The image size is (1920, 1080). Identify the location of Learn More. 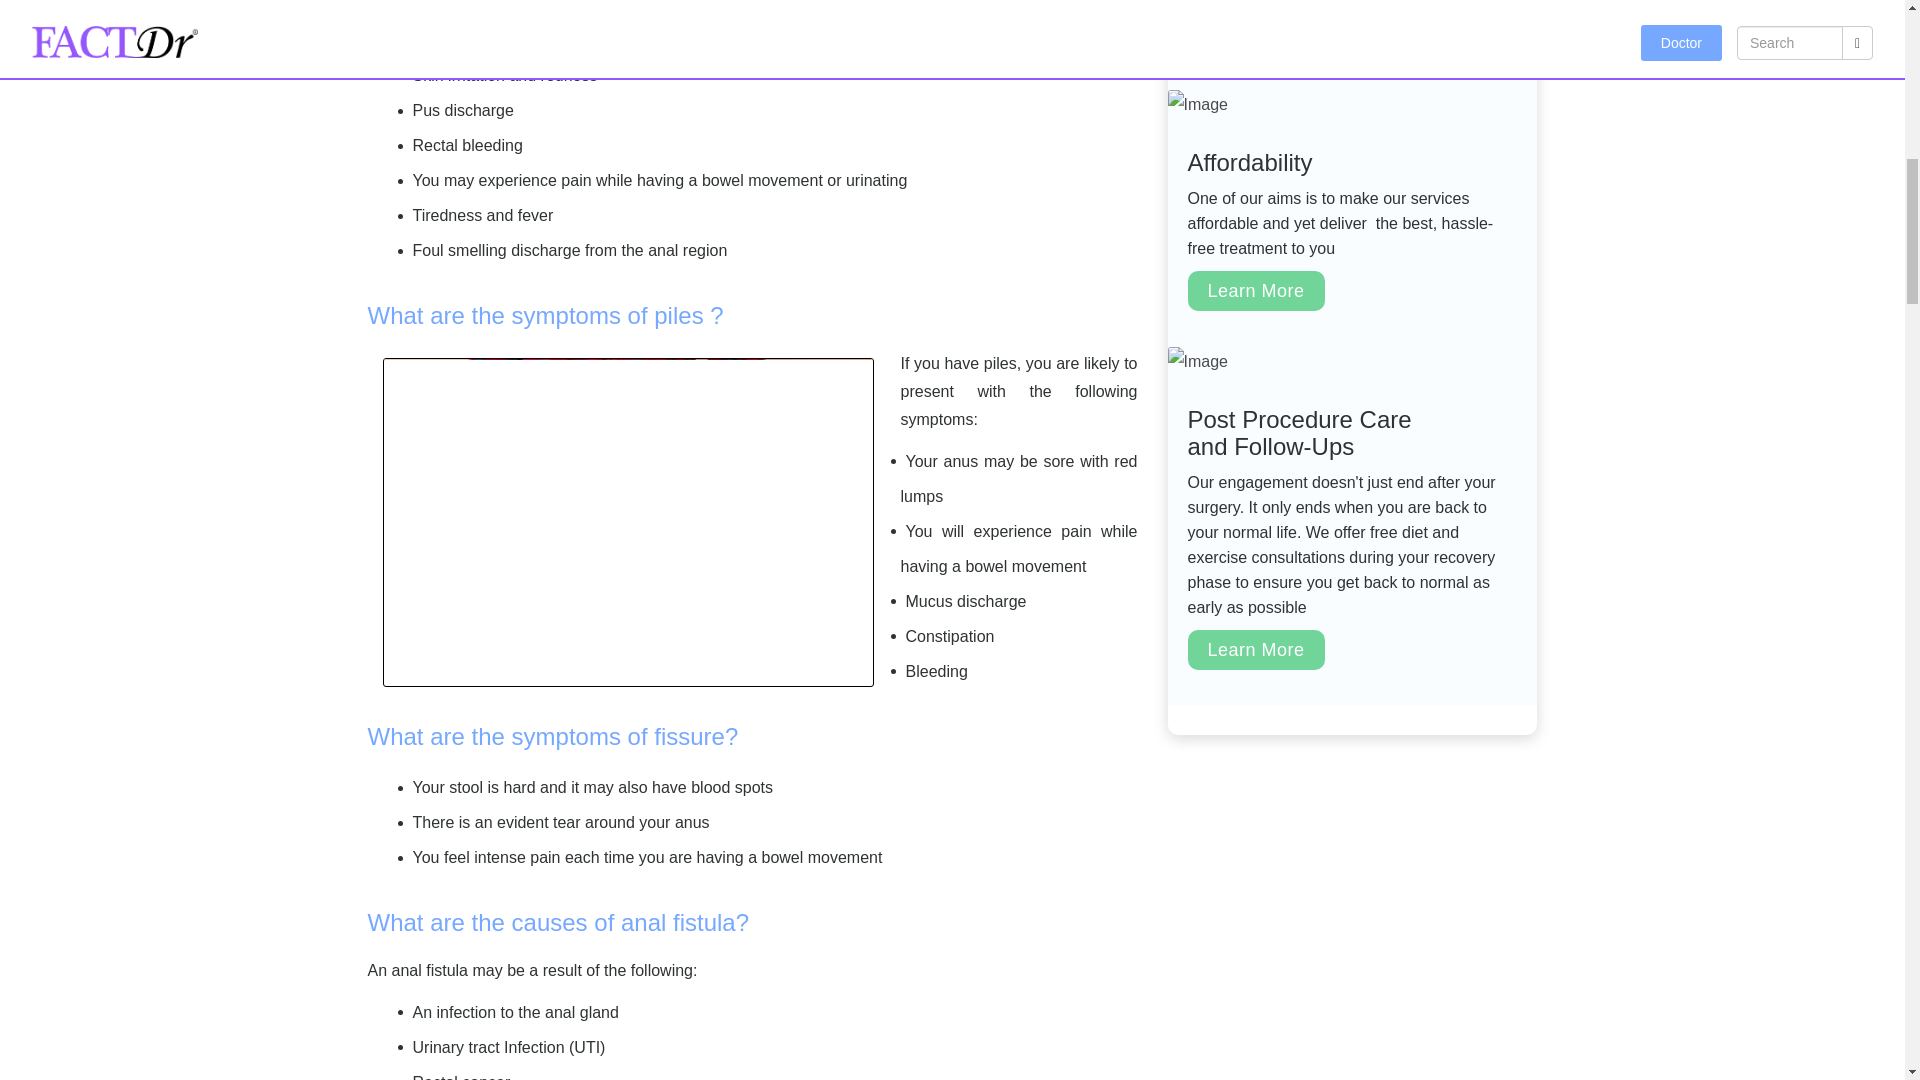
(1256, 649).